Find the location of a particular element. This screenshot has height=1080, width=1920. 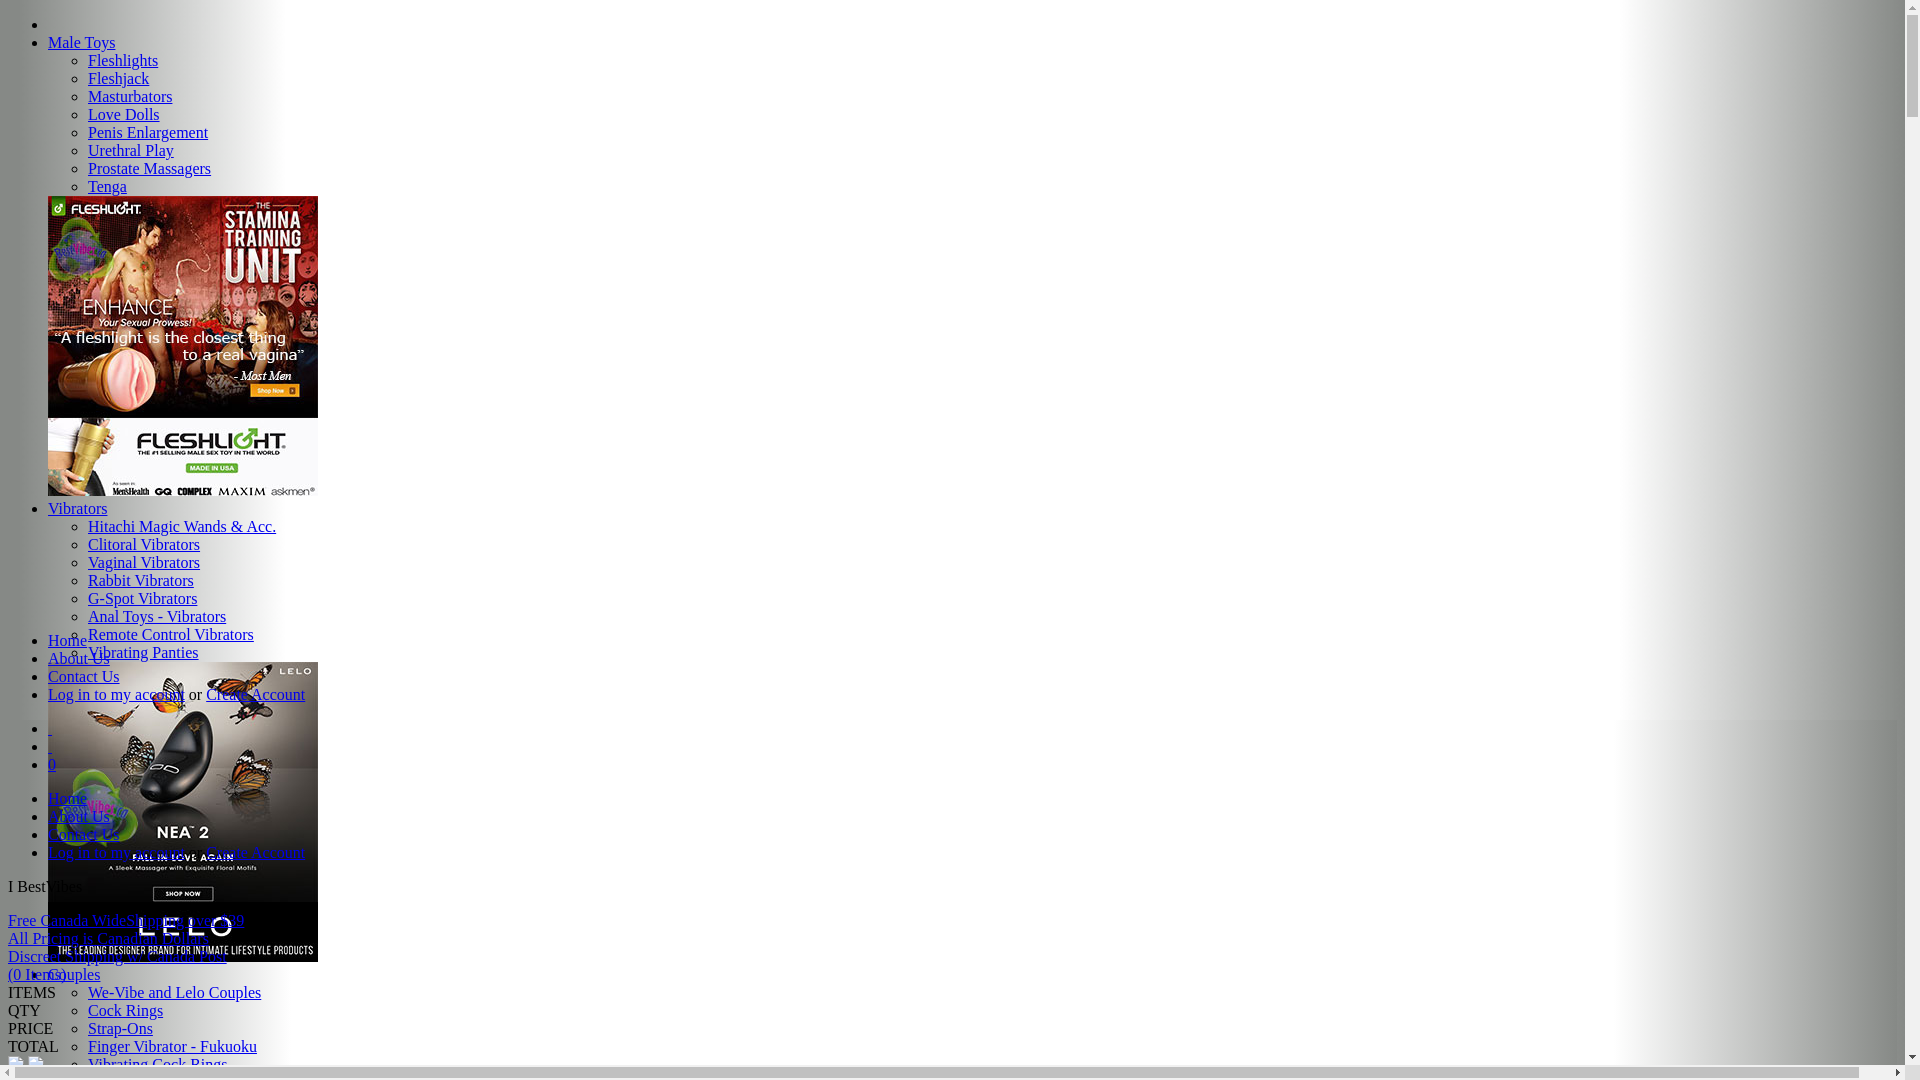

Discreet Shipping w/ Canada Post is located at coordinates (118, 956).